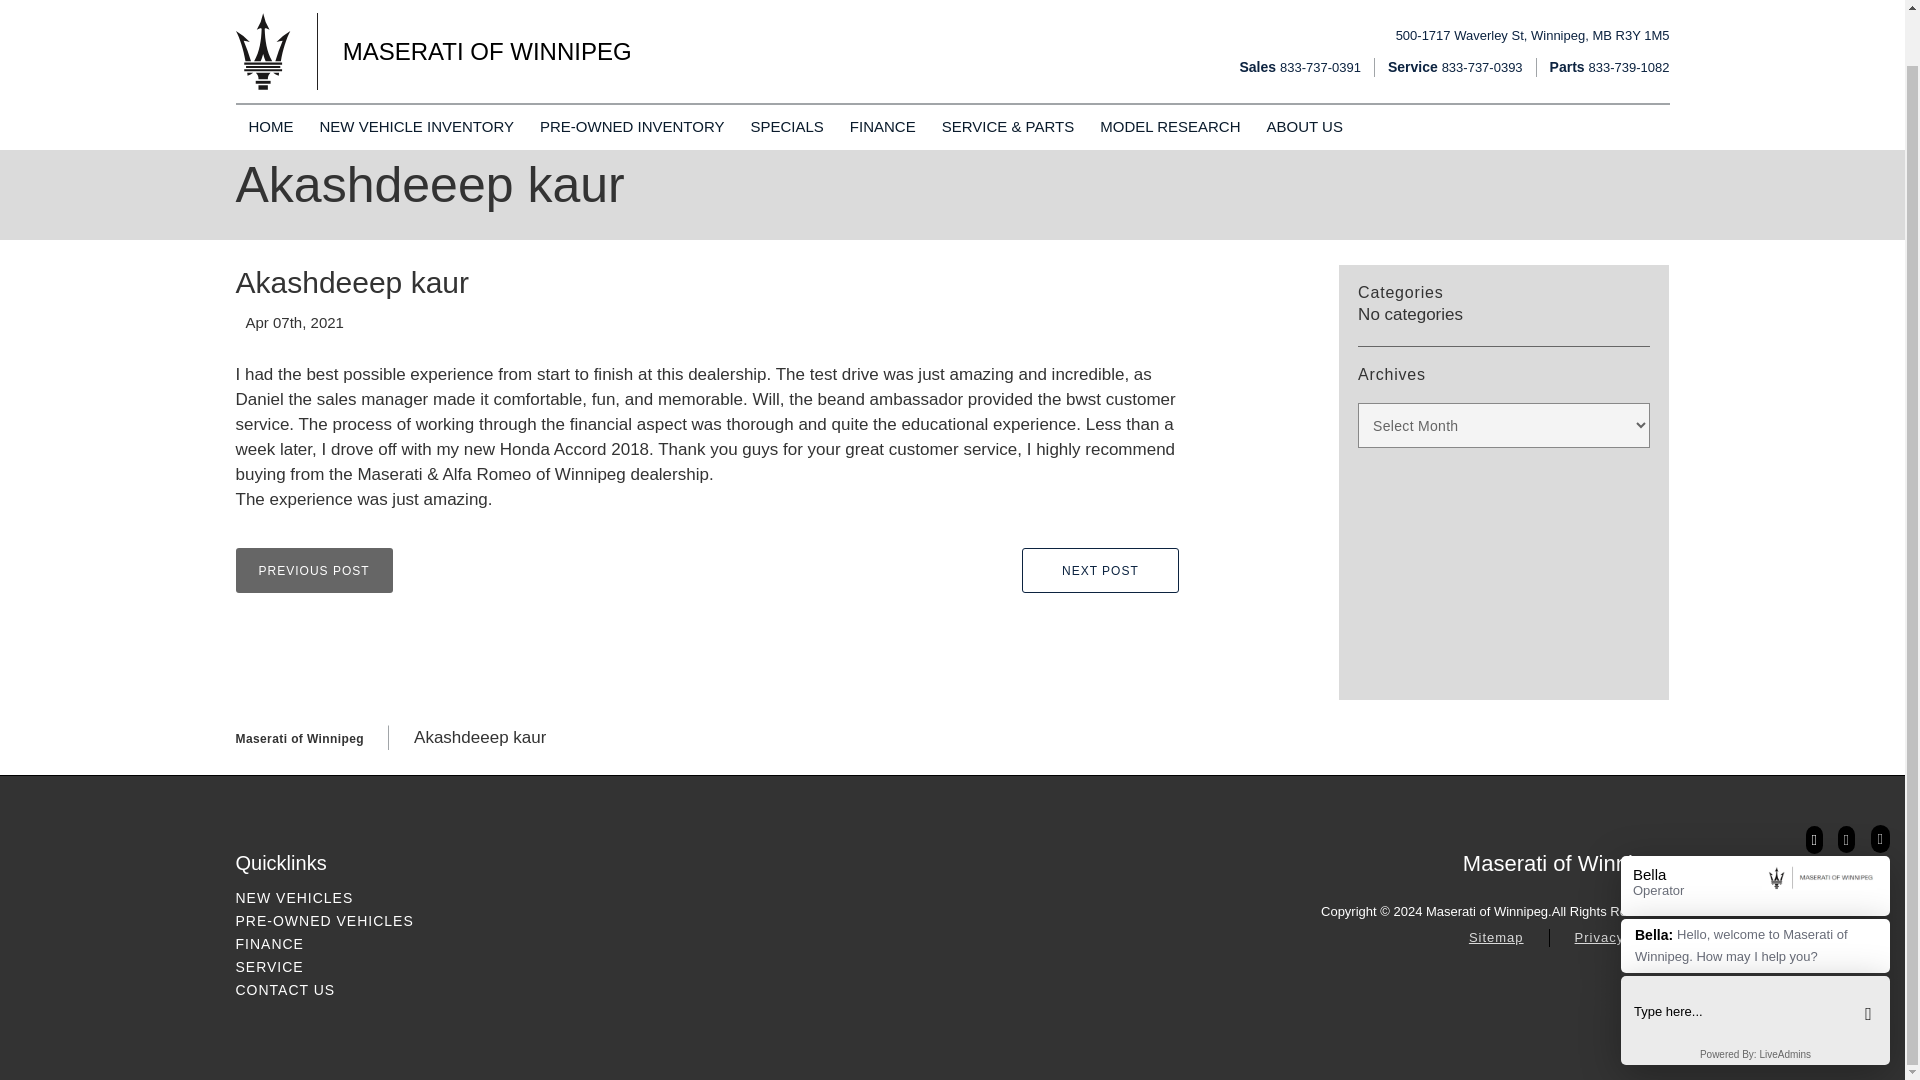 The width and height of the screenshot is (1920, 1080). I want to click on MASERATI OF WINNIPEG, so click(1298, 45).